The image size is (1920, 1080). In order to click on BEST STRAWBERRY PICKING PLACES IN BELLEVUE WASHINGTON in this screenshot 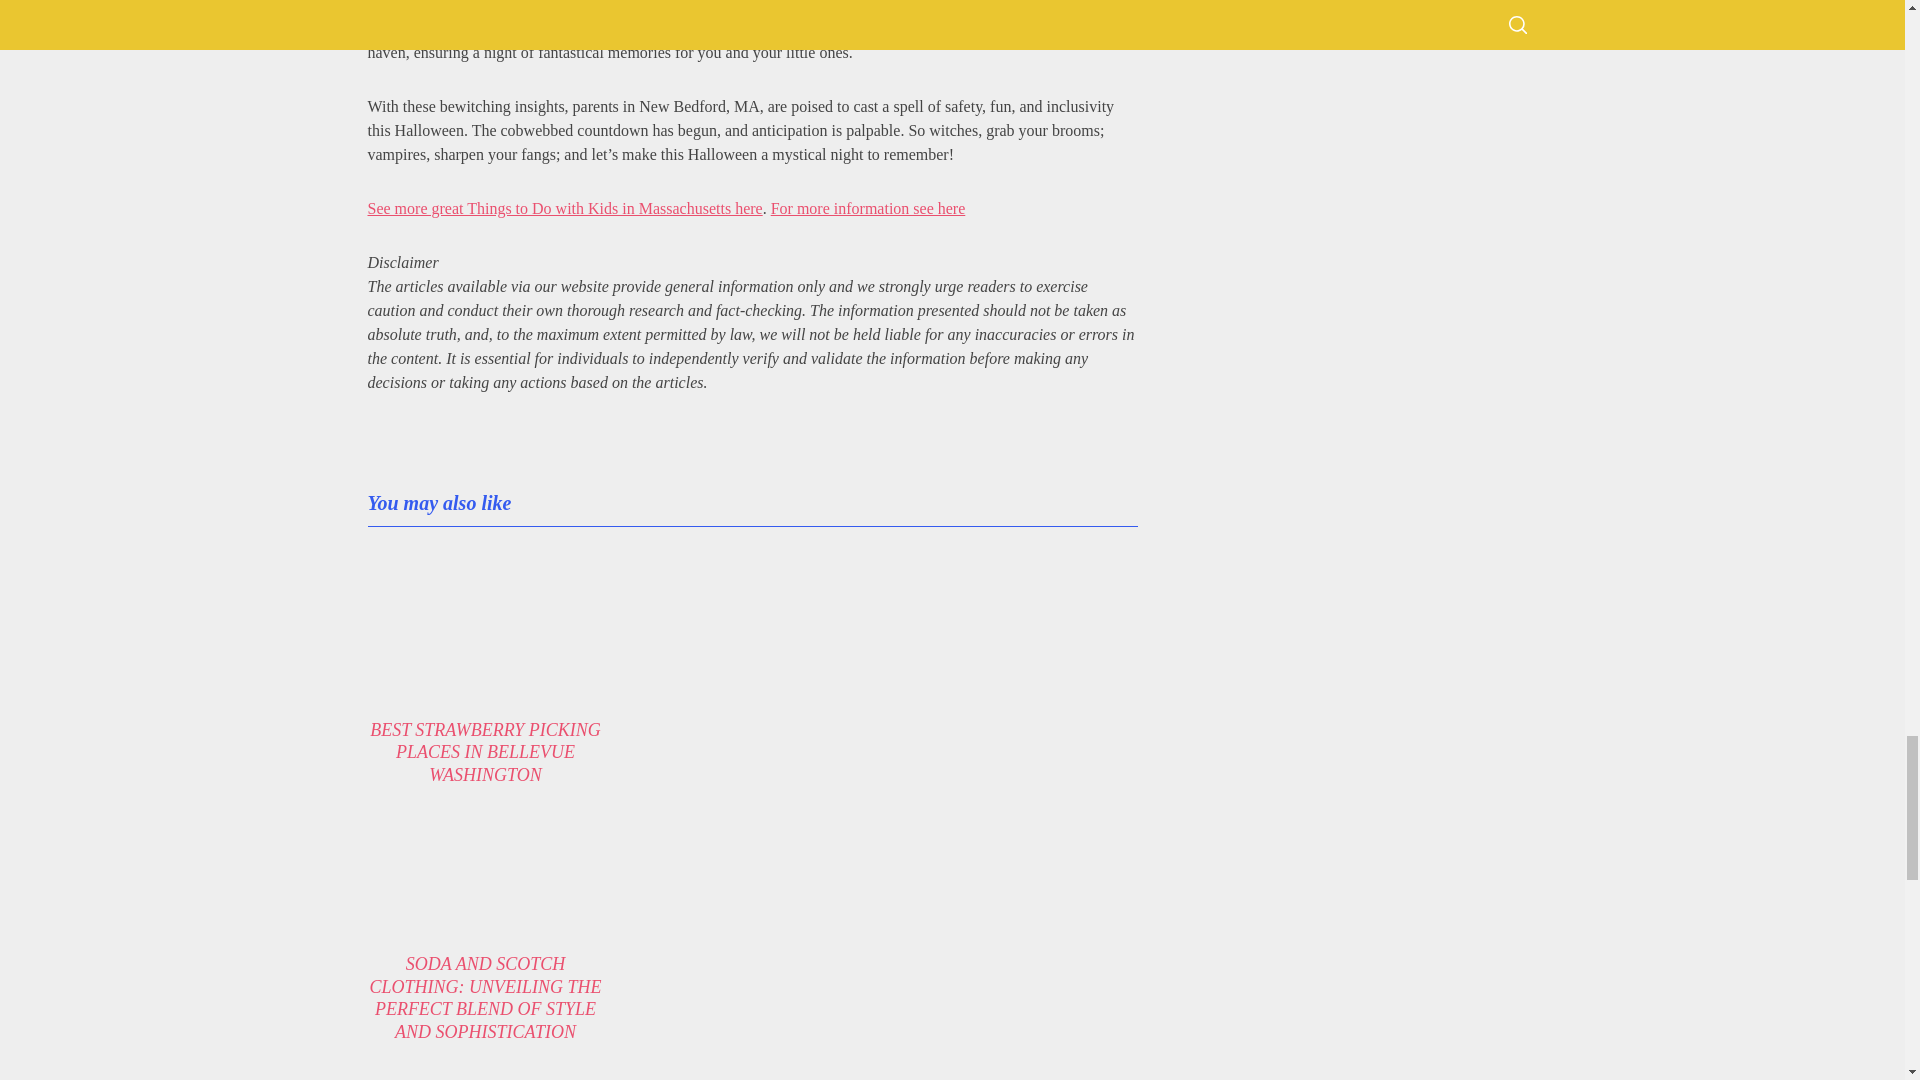, I will do `click(485, 752)`.